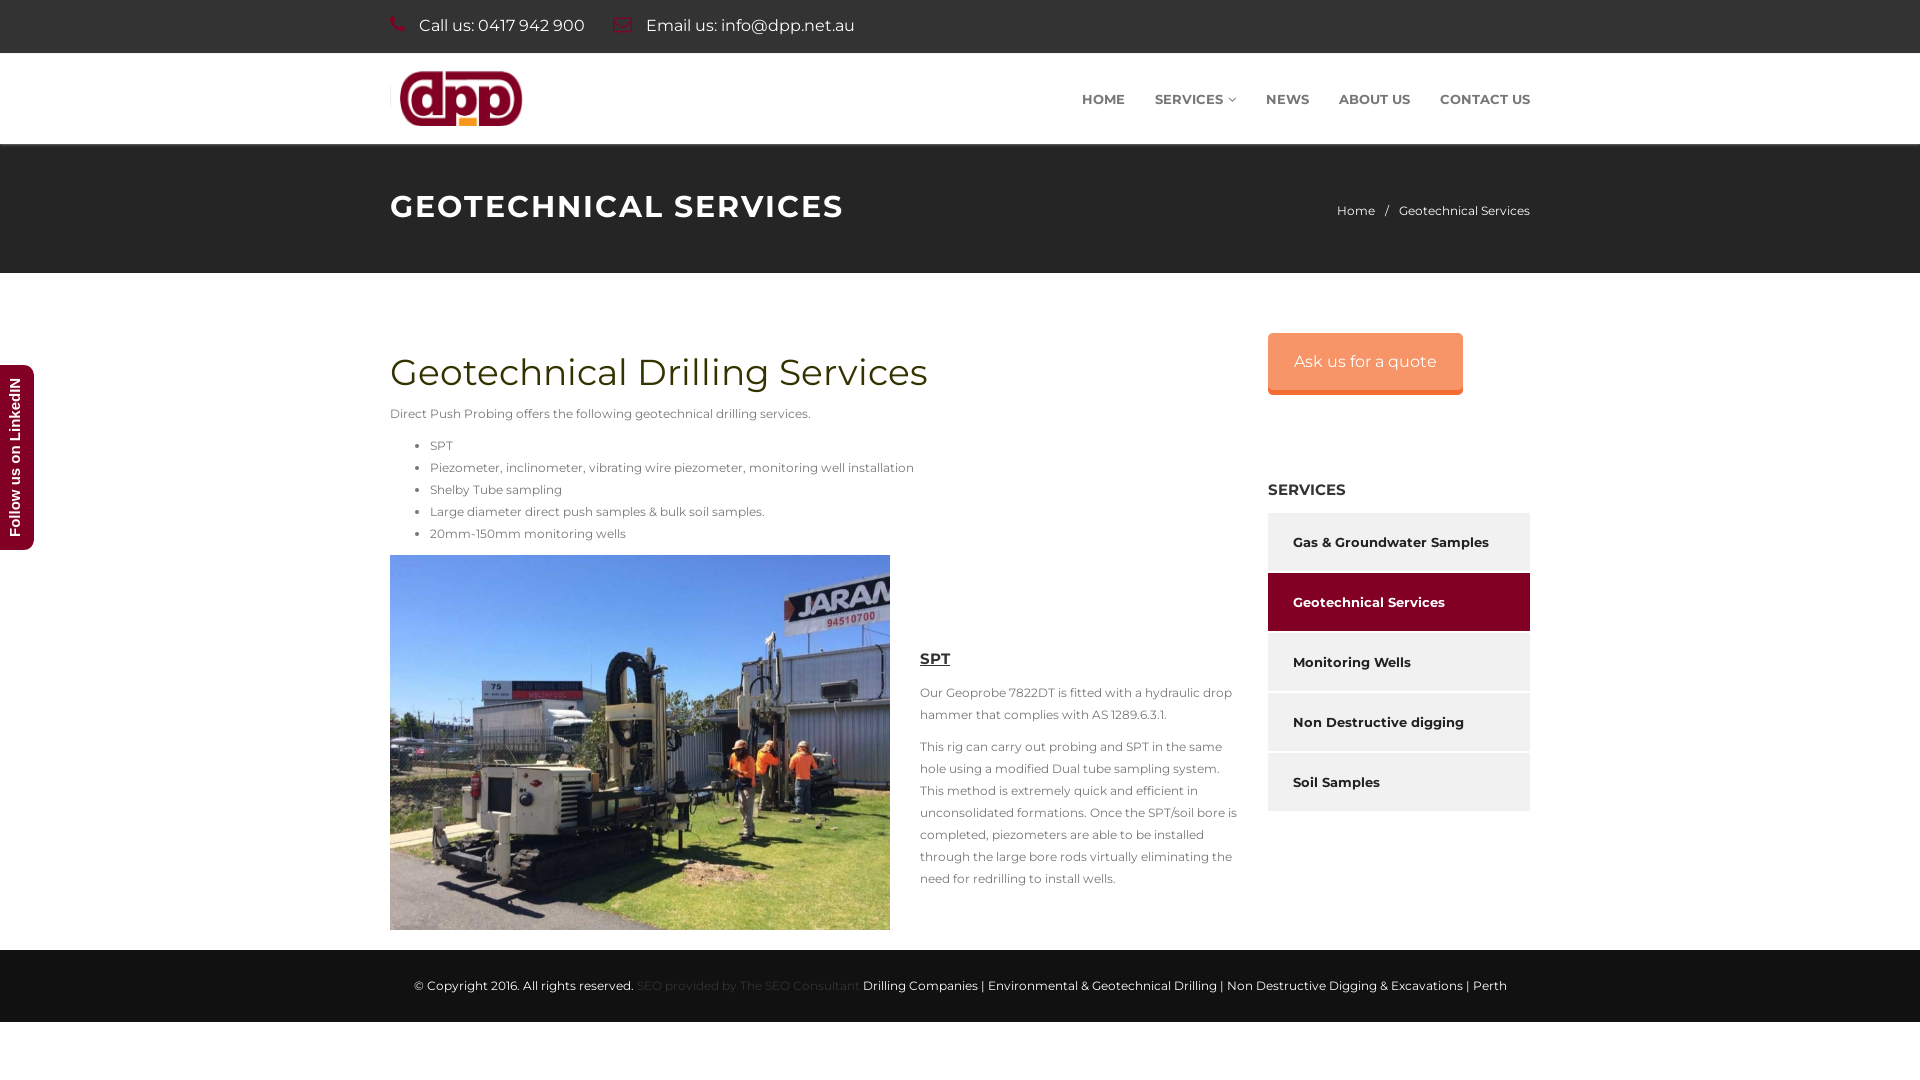  I want to click on HOME, so click(1104, 99).